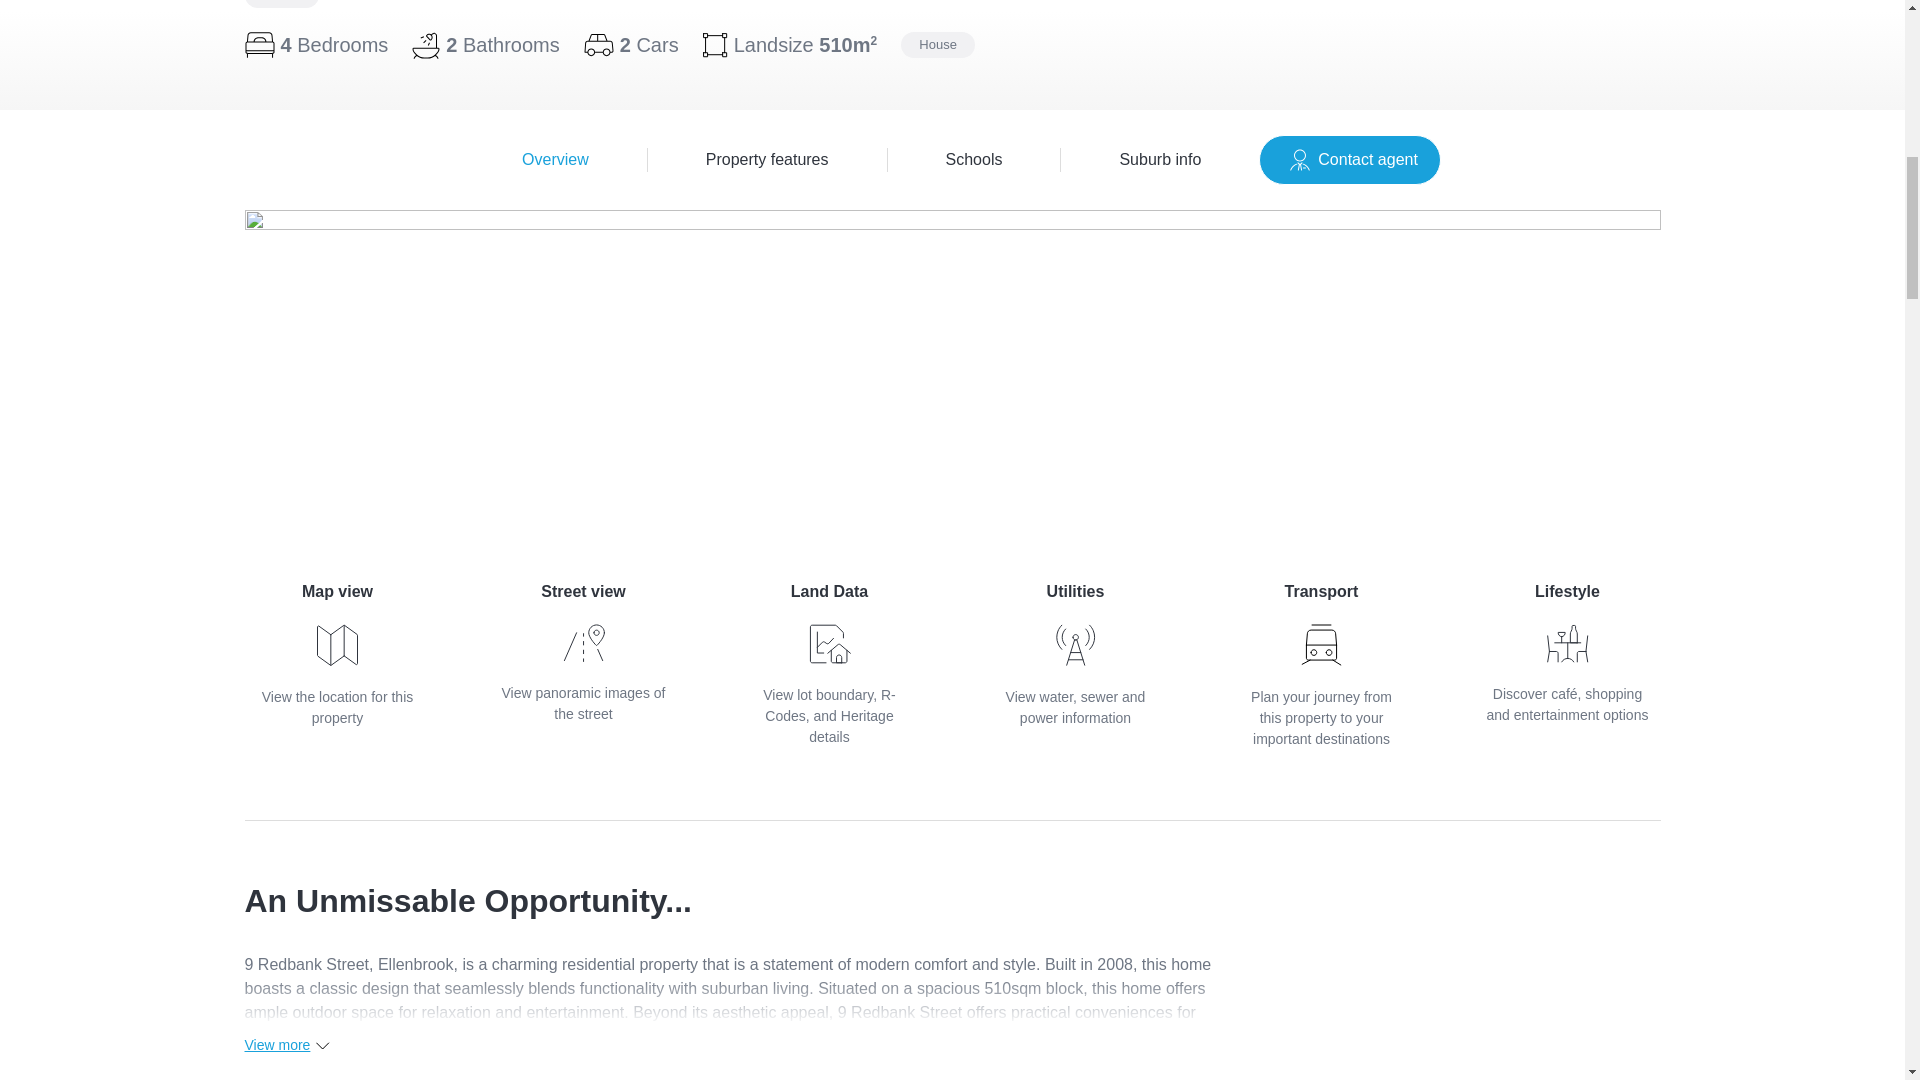 Image resolution: width=1920 pixels, height=1080 pixels. What do you see at coordinates (556, 159) in the screenshot?
I see `Property features` at bounding box center [556, 159].